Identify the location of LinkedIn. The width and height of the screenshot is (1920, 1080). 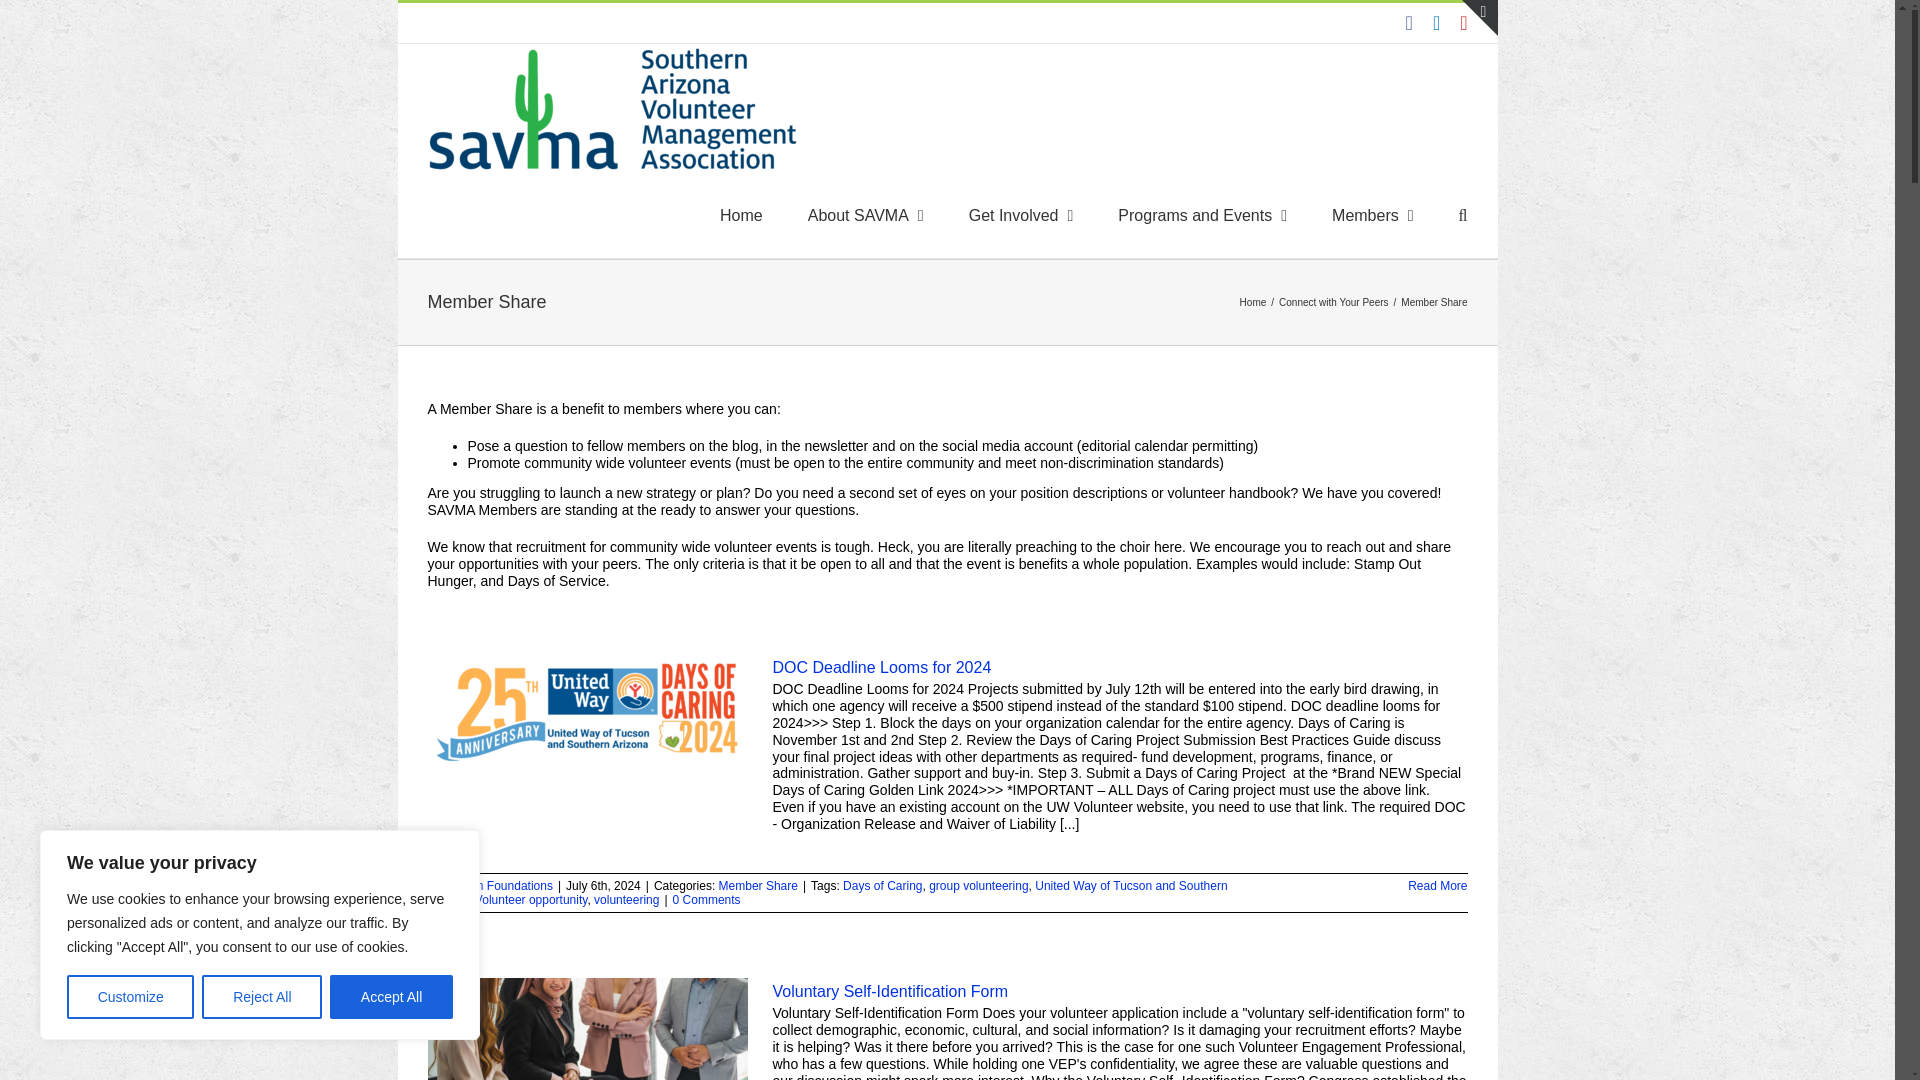
(1436, 22).